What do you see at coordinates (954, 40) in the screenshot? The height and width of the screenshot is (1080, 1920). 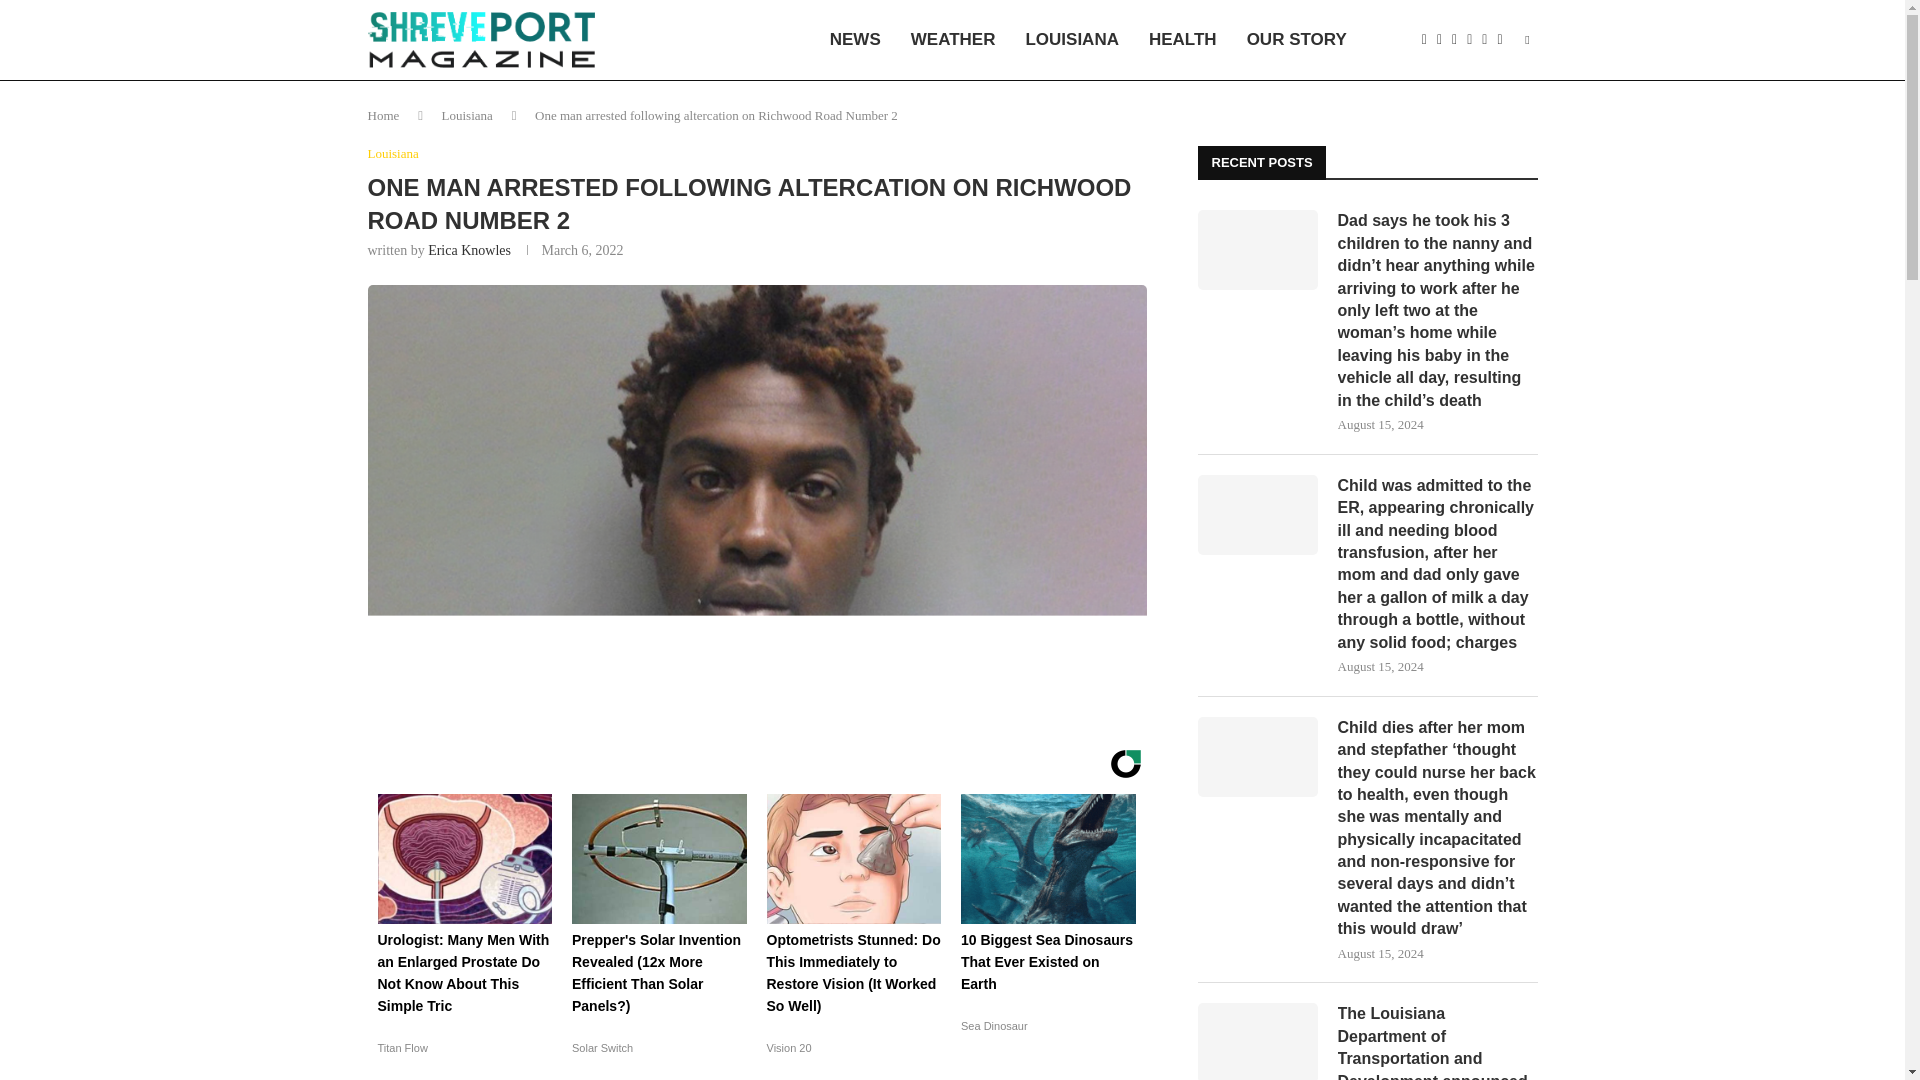 I see `WEATHER` at bounding box center [954, 40].